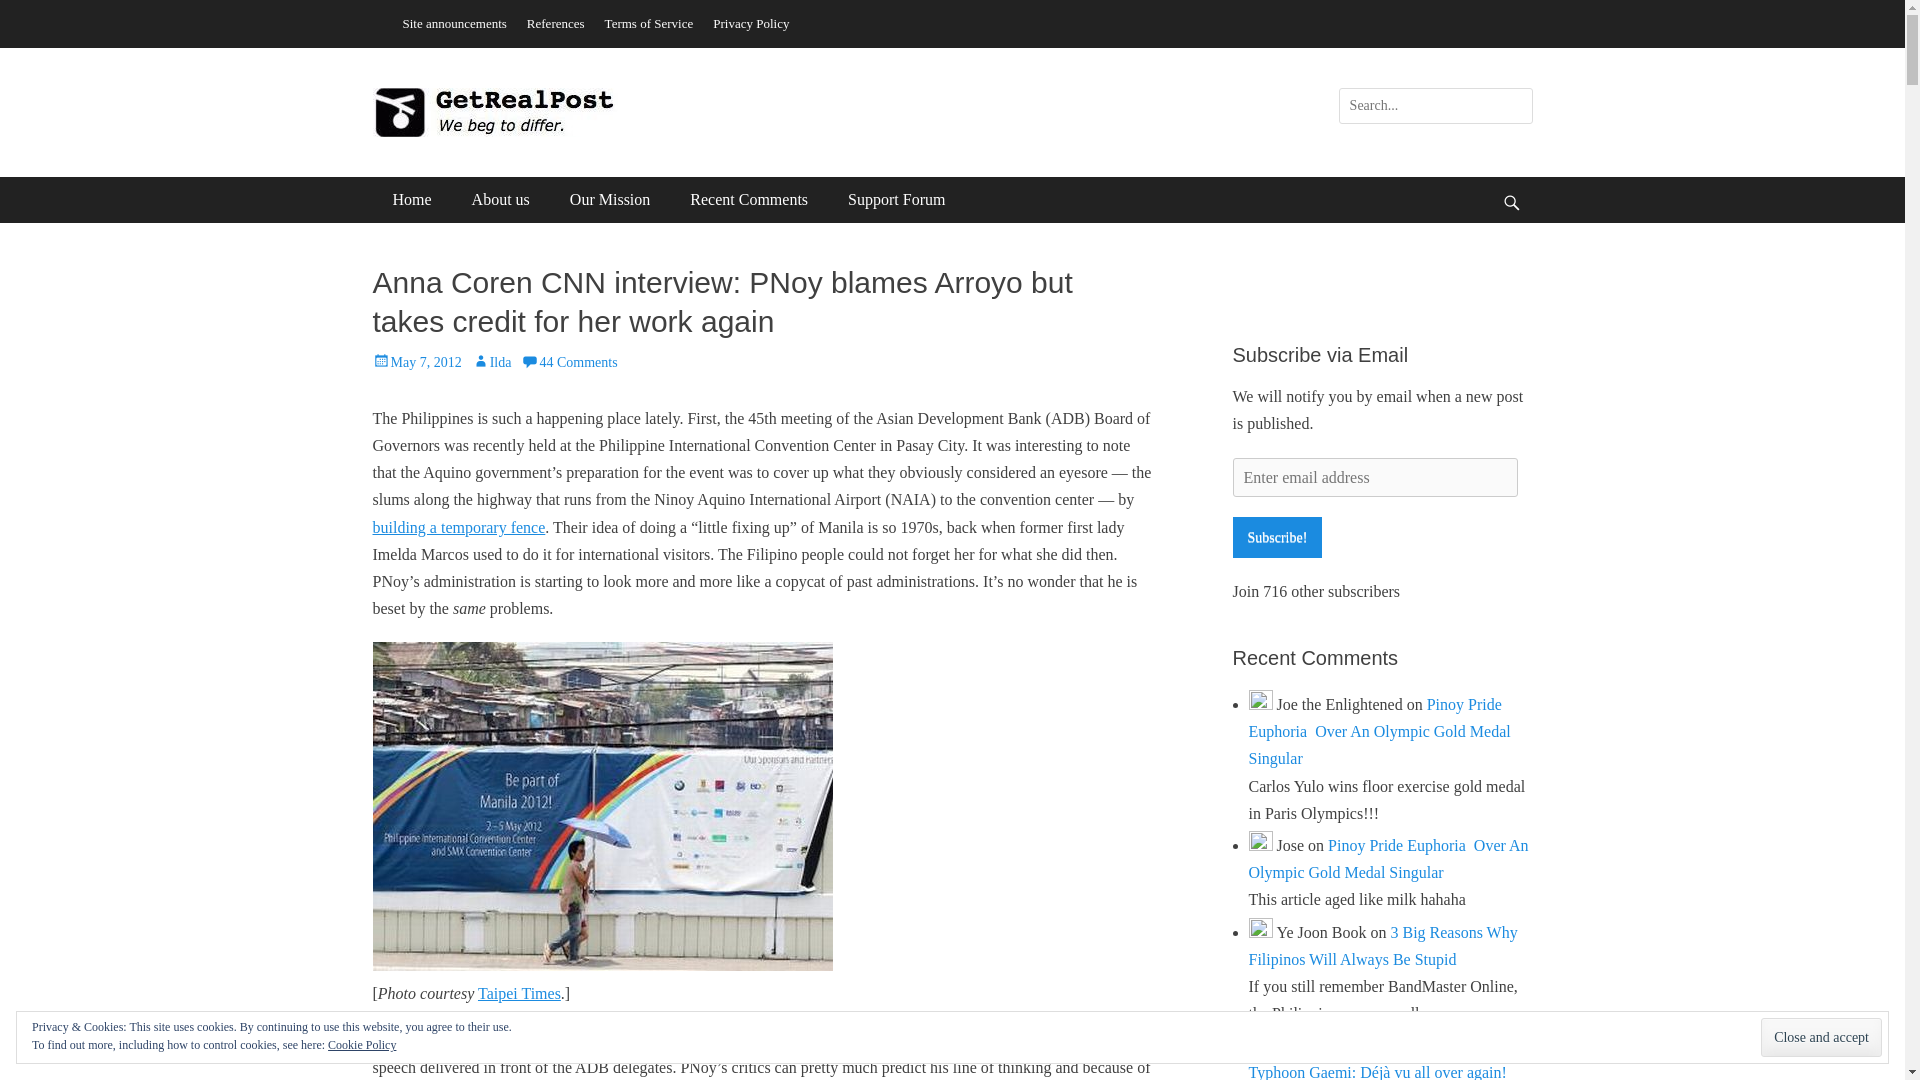  Describe the element at coordinates (568, 362) in the screenshot. I see `44 Comments` at that location.